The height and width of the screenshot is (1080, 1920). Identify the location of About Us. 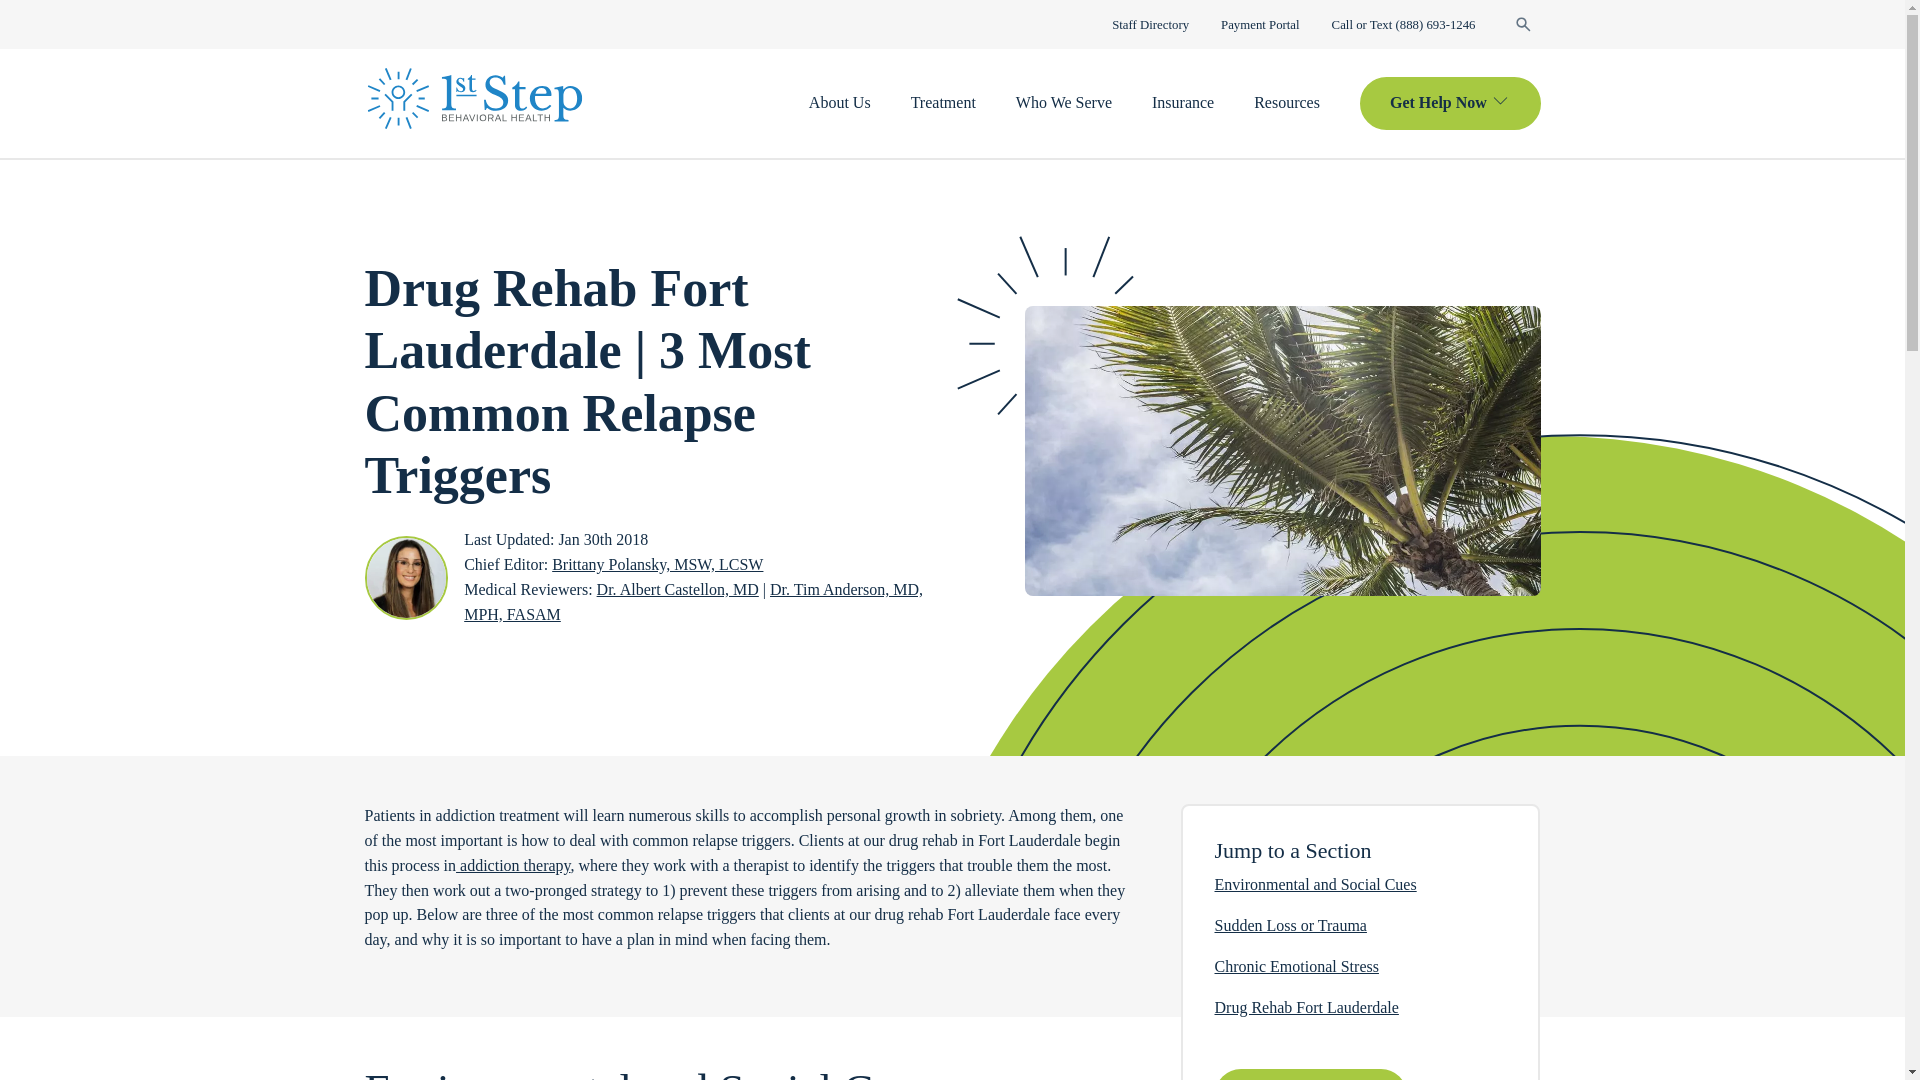
(840, 102).